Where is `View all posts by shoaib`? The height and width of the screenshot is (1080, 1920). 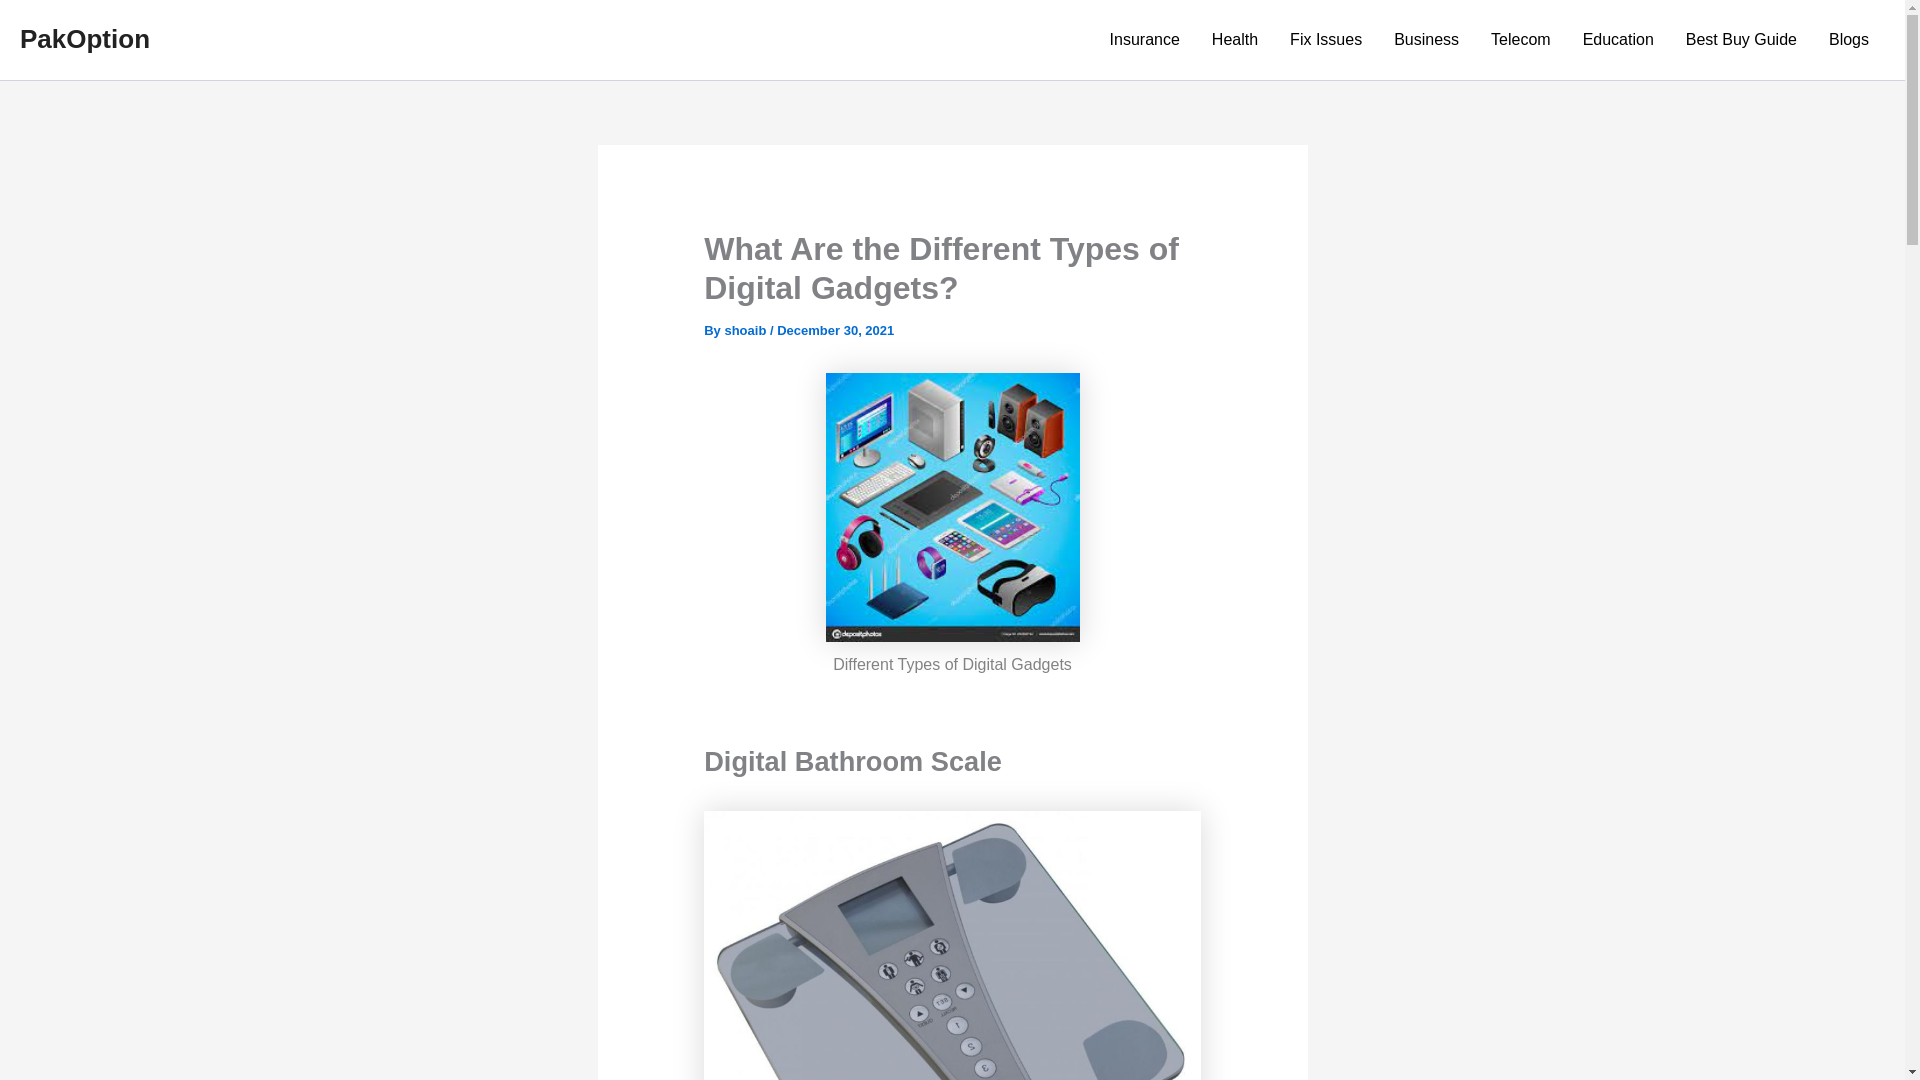 View all posts by shoaib is located at coordinates (746, 330).